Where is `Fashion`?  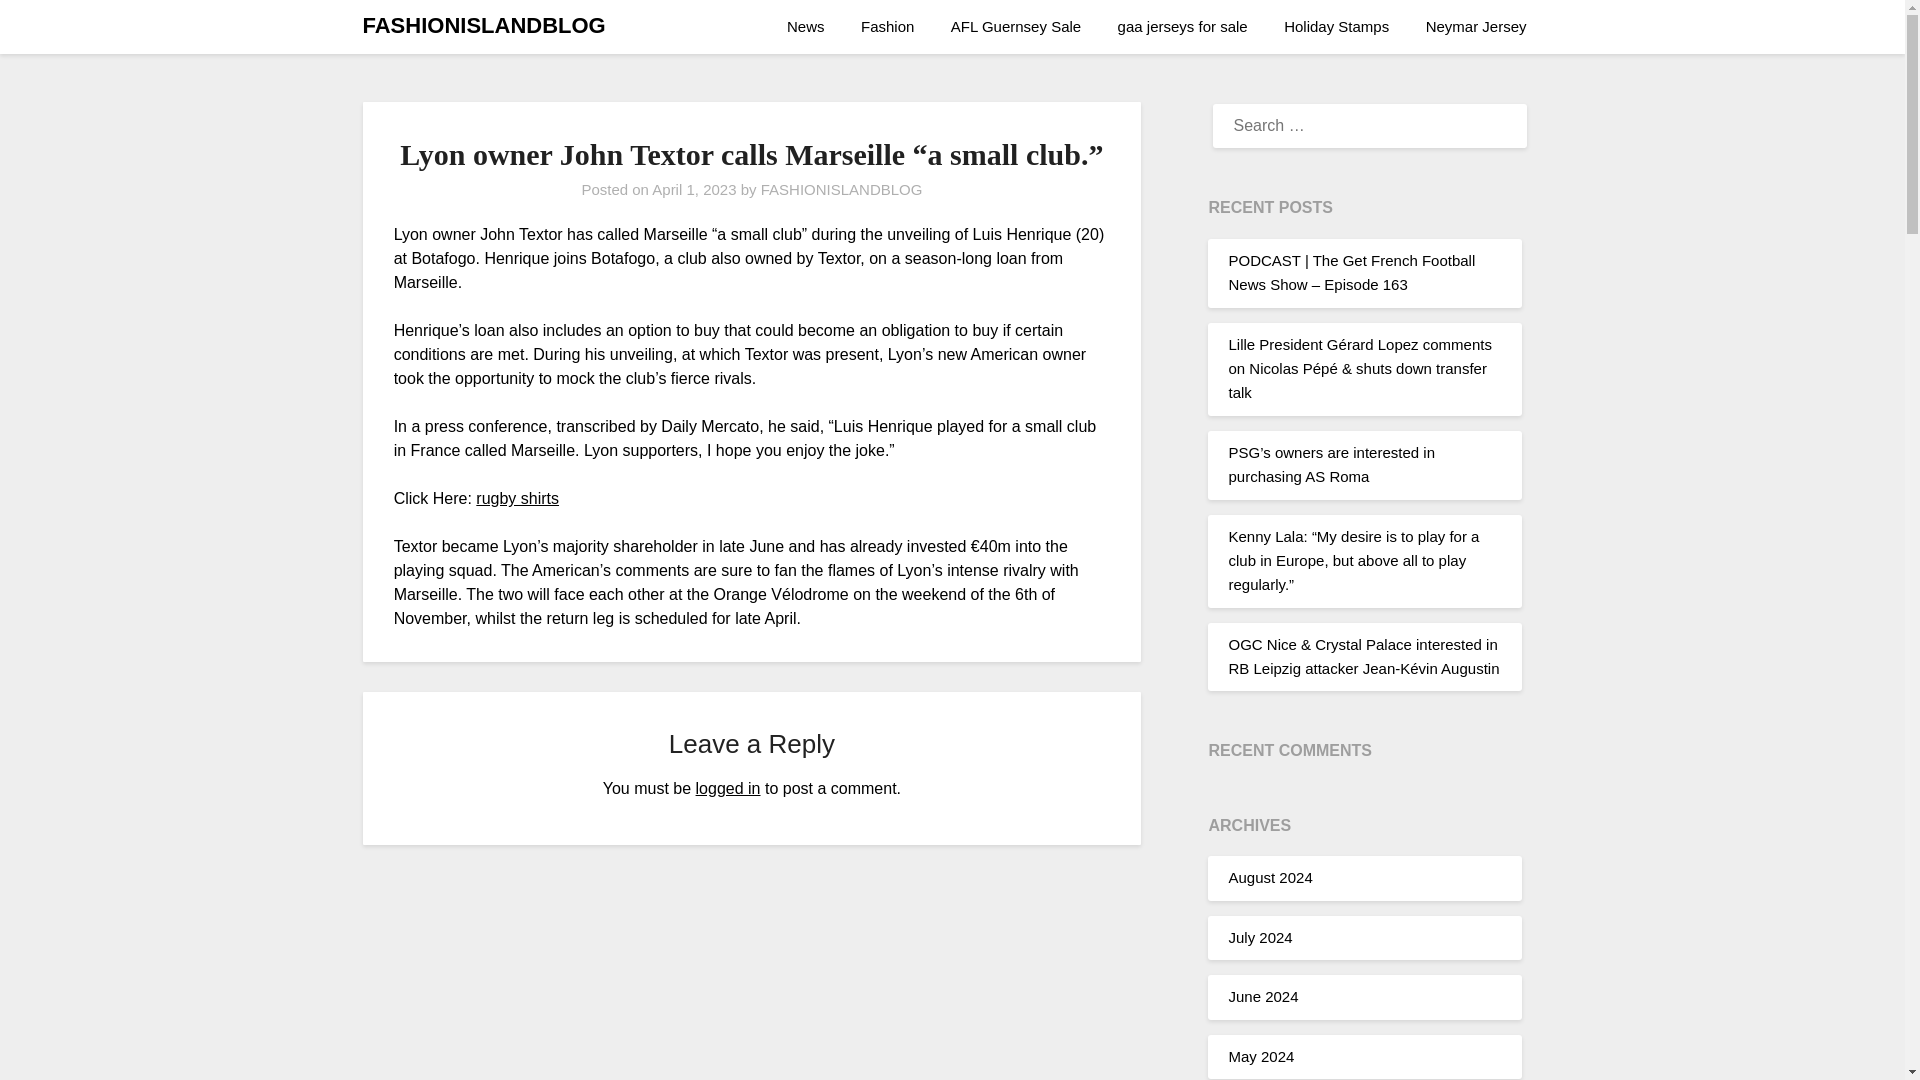 Fashion is located at coordinates (886, 27).